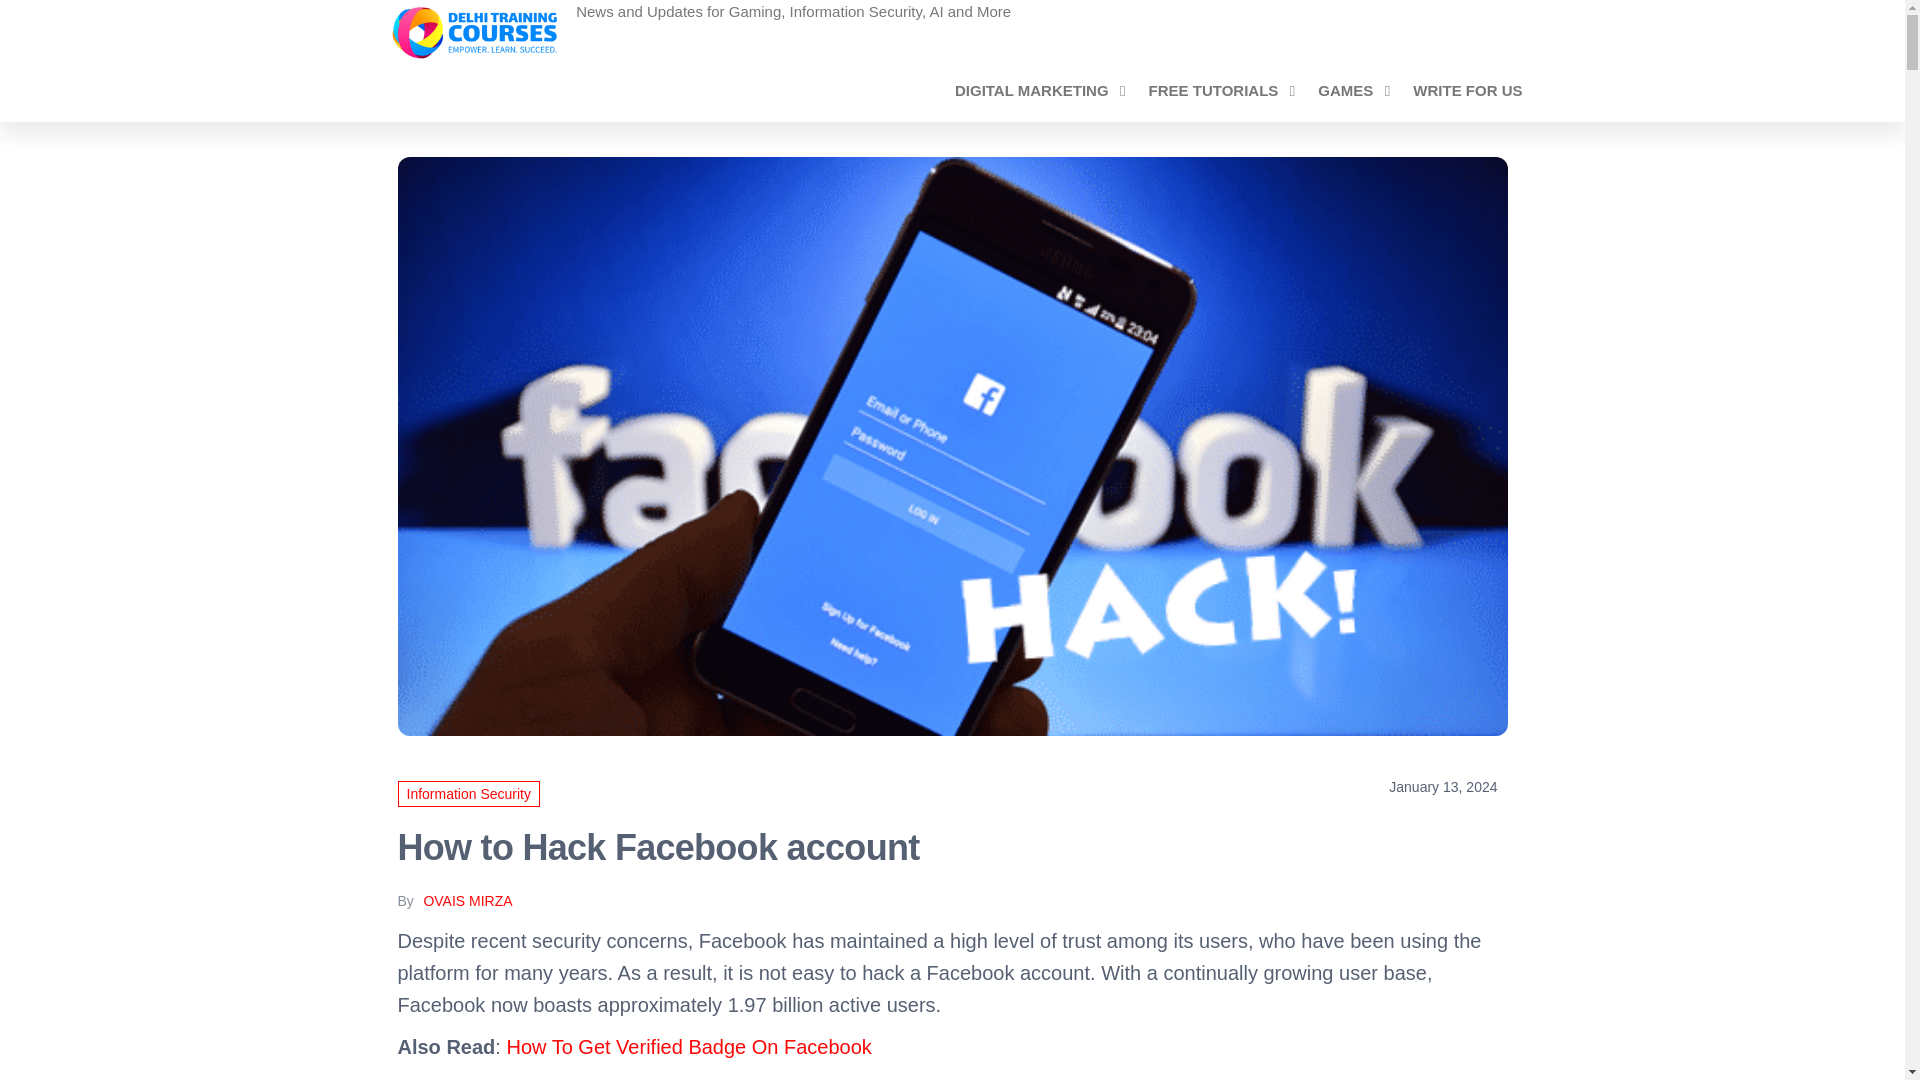 This screenshot has width=1920, height=1080. I want to click on OVAIS MIRZA, so click(467, 901).